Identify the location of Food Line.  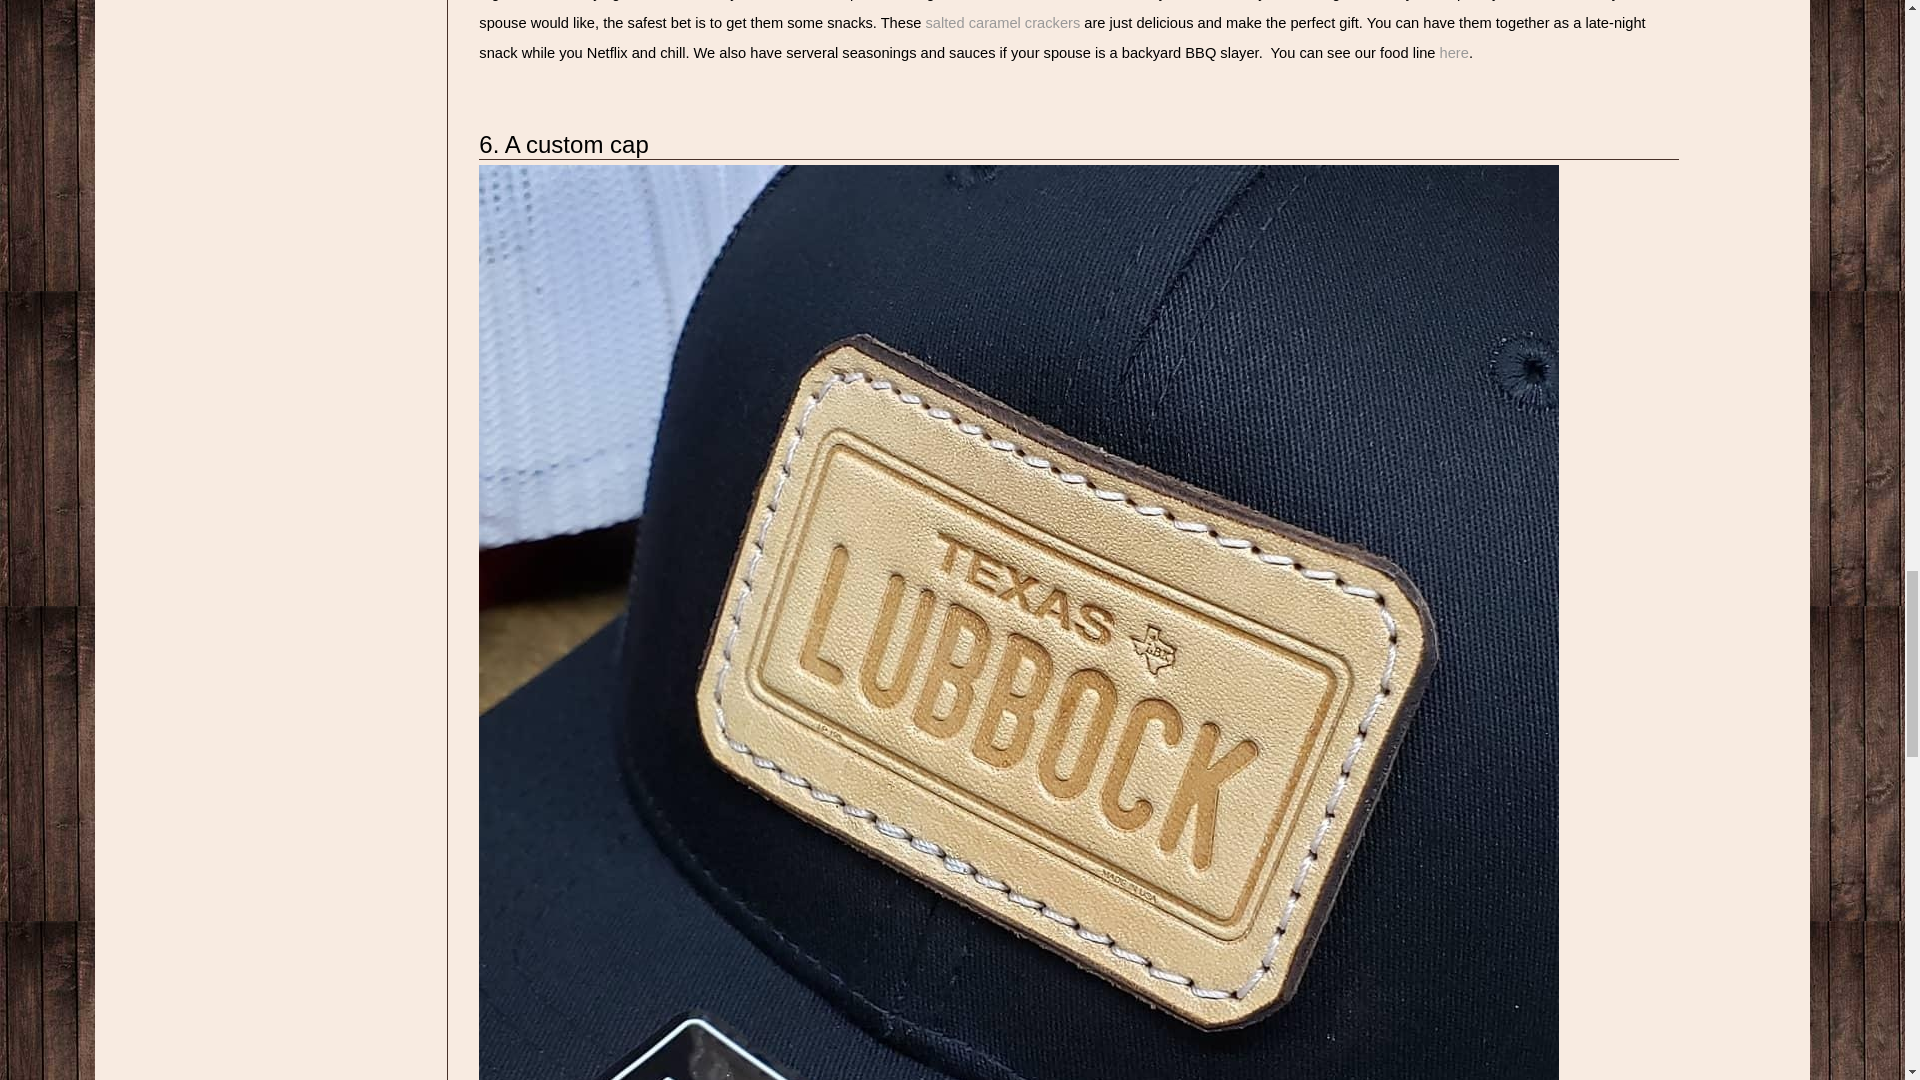
(1454, 52).